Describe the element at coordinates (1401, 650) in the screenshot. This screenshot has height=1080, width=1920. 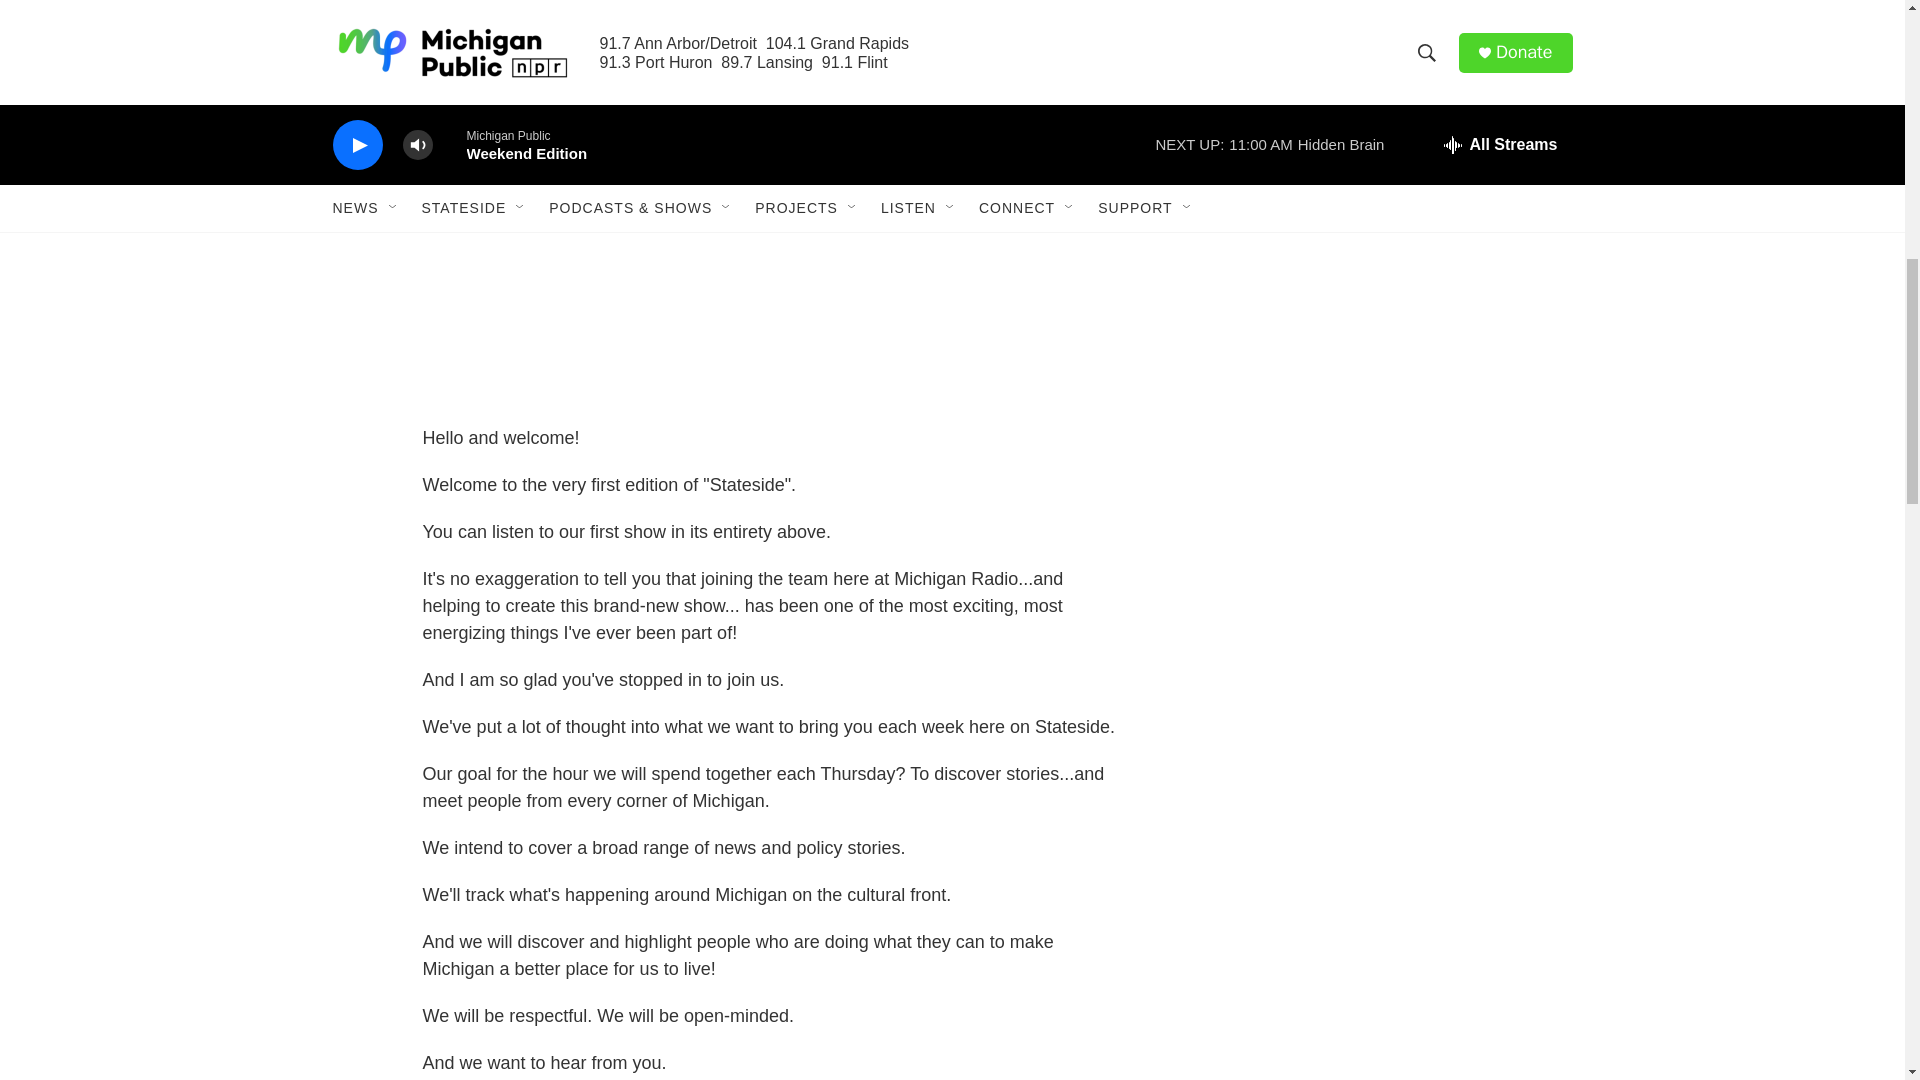
I see `3rd party ad content` at that location.